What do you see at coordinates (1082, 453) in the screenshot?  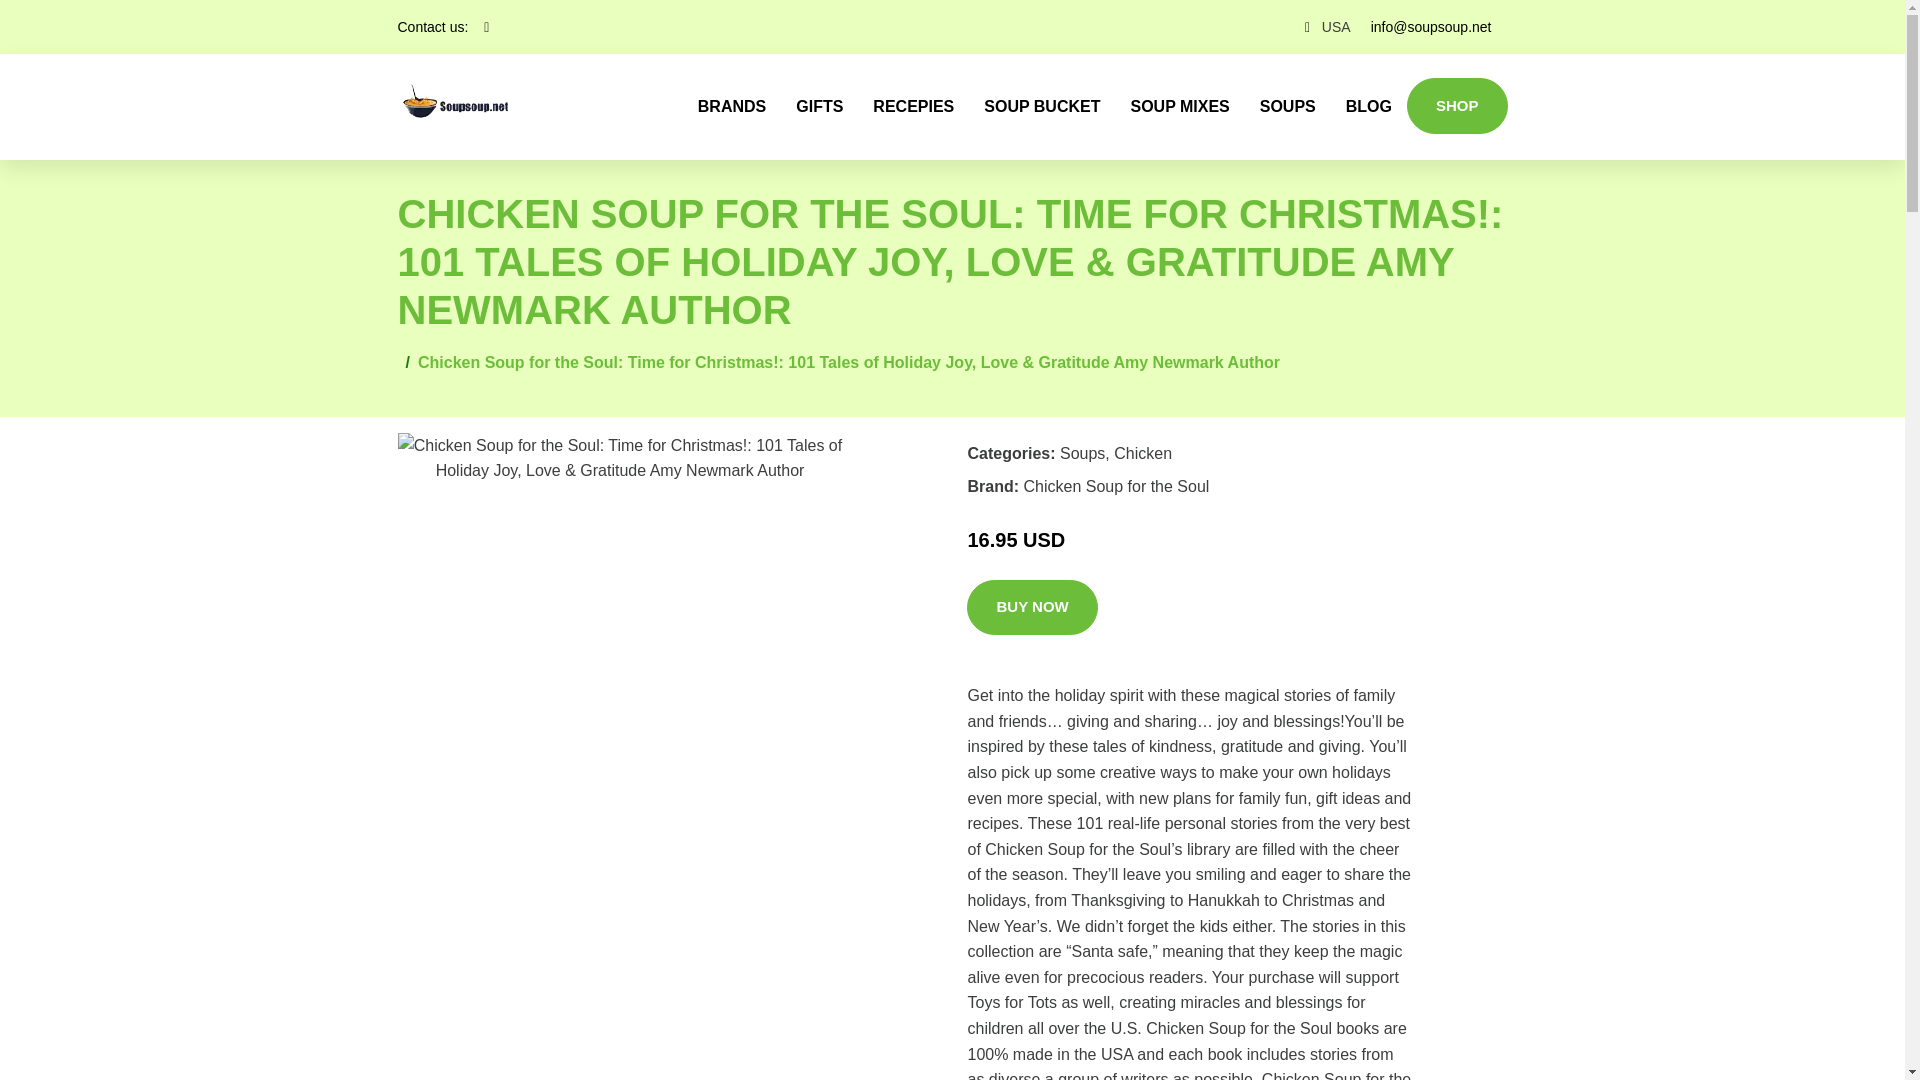 I see `Soups` at bounding box center [1082, 453].